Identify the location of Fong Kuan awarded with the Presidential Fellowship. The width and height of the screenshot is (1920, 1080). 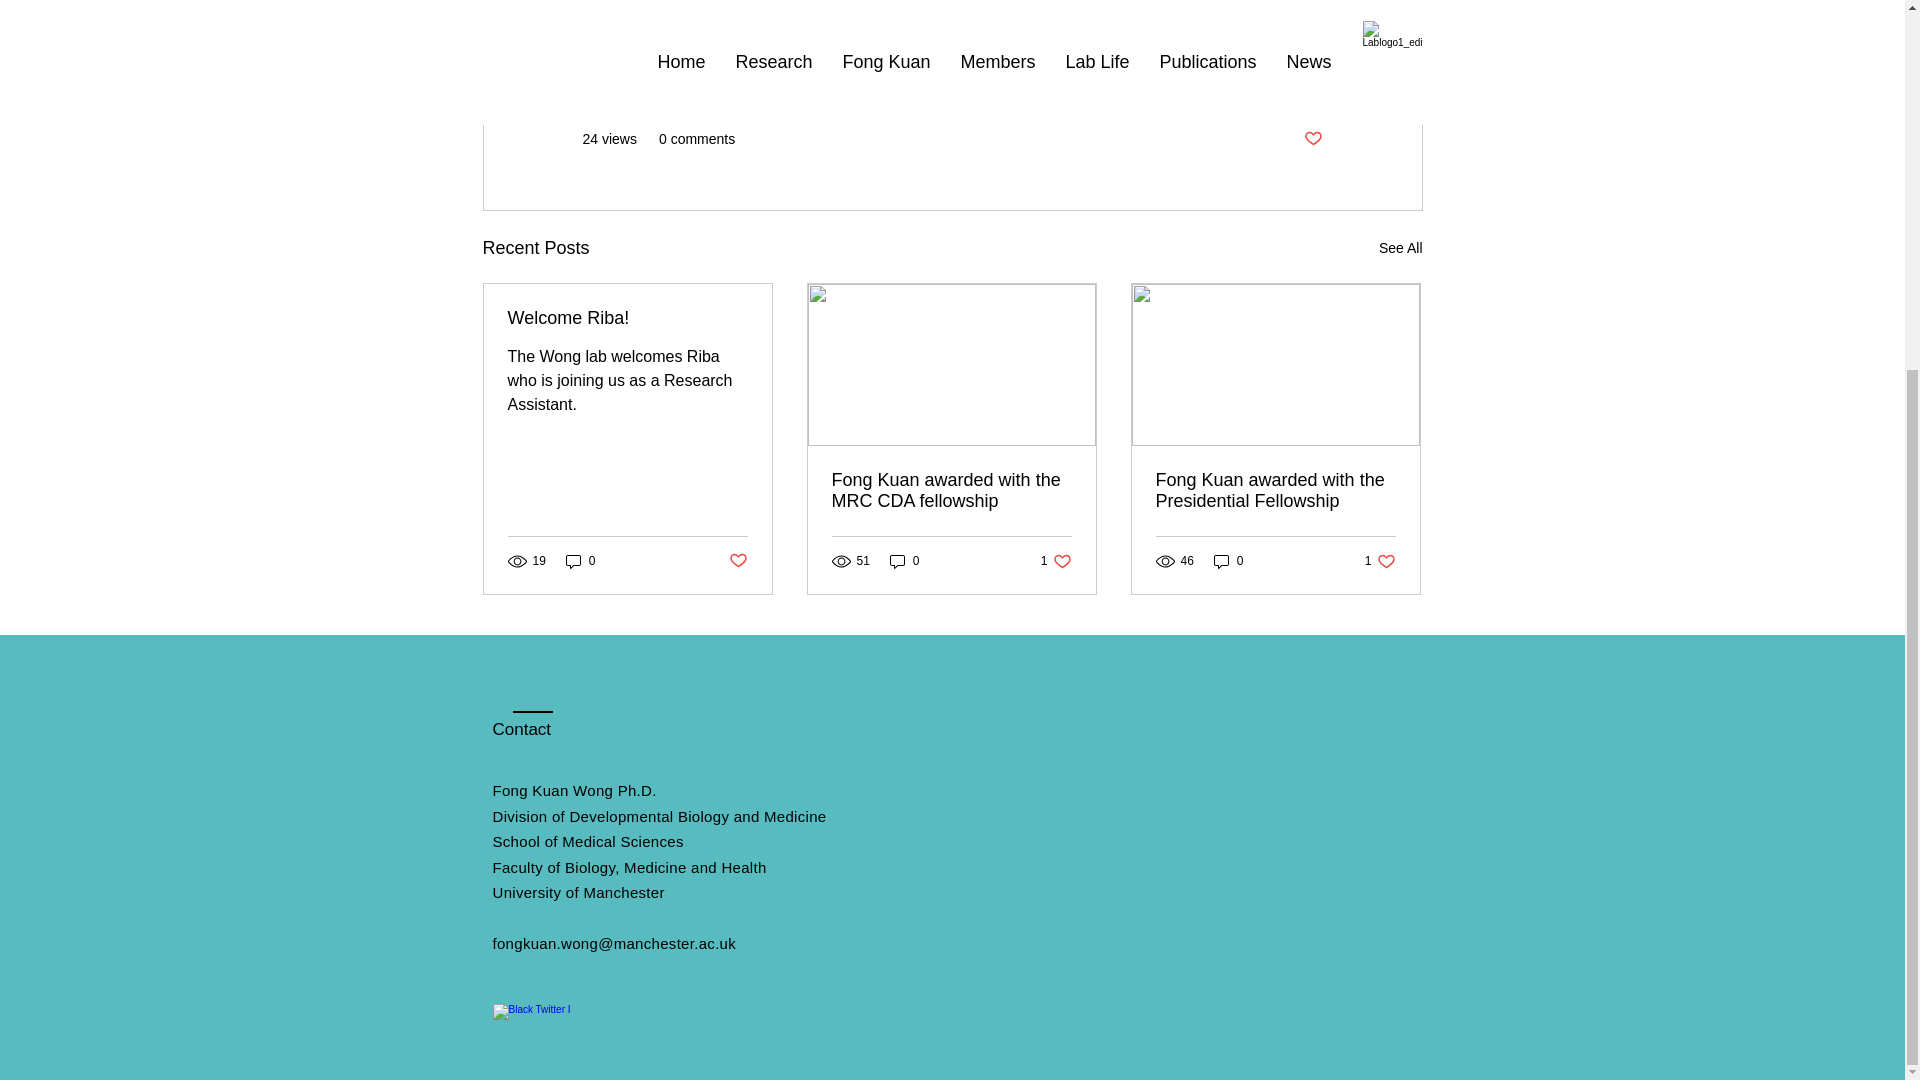
(1275, 490).